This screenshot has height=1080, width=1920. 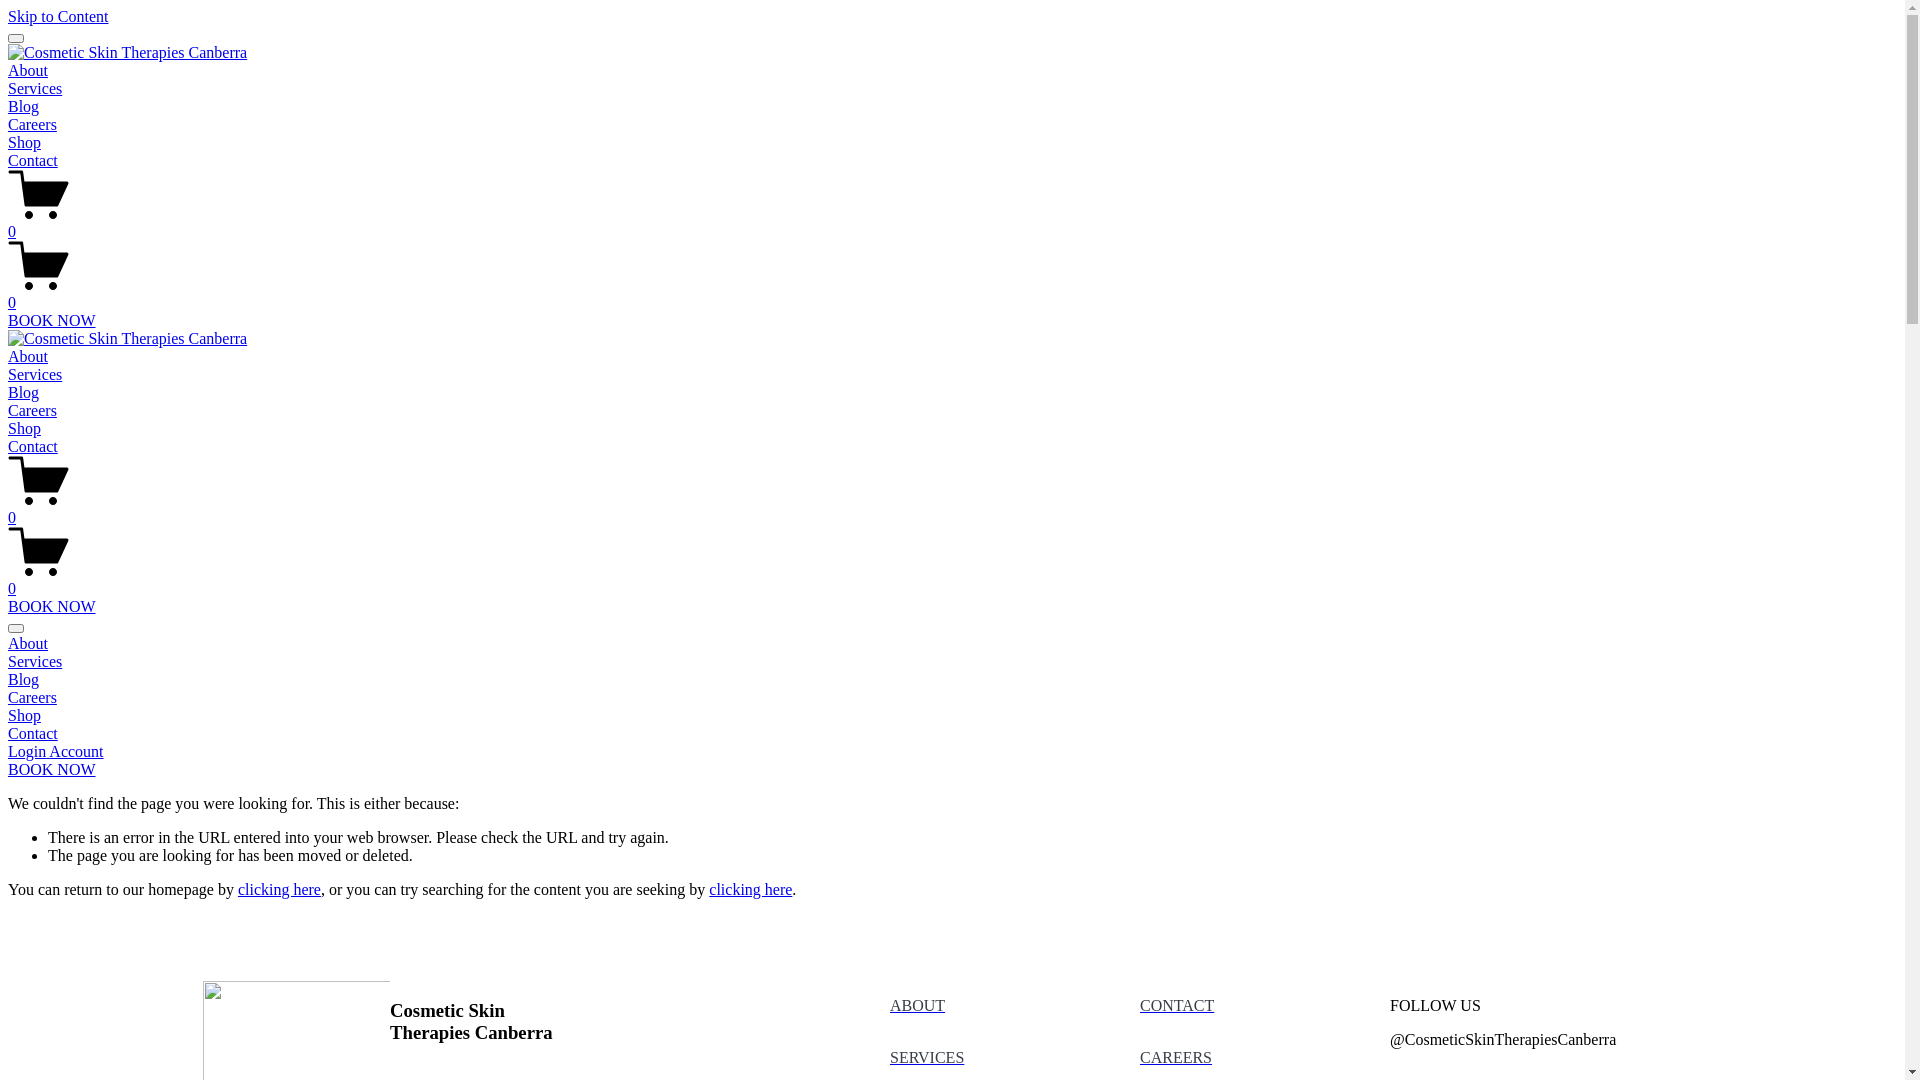 I want to click on CAREERS, so click(x=1176, y=1058).